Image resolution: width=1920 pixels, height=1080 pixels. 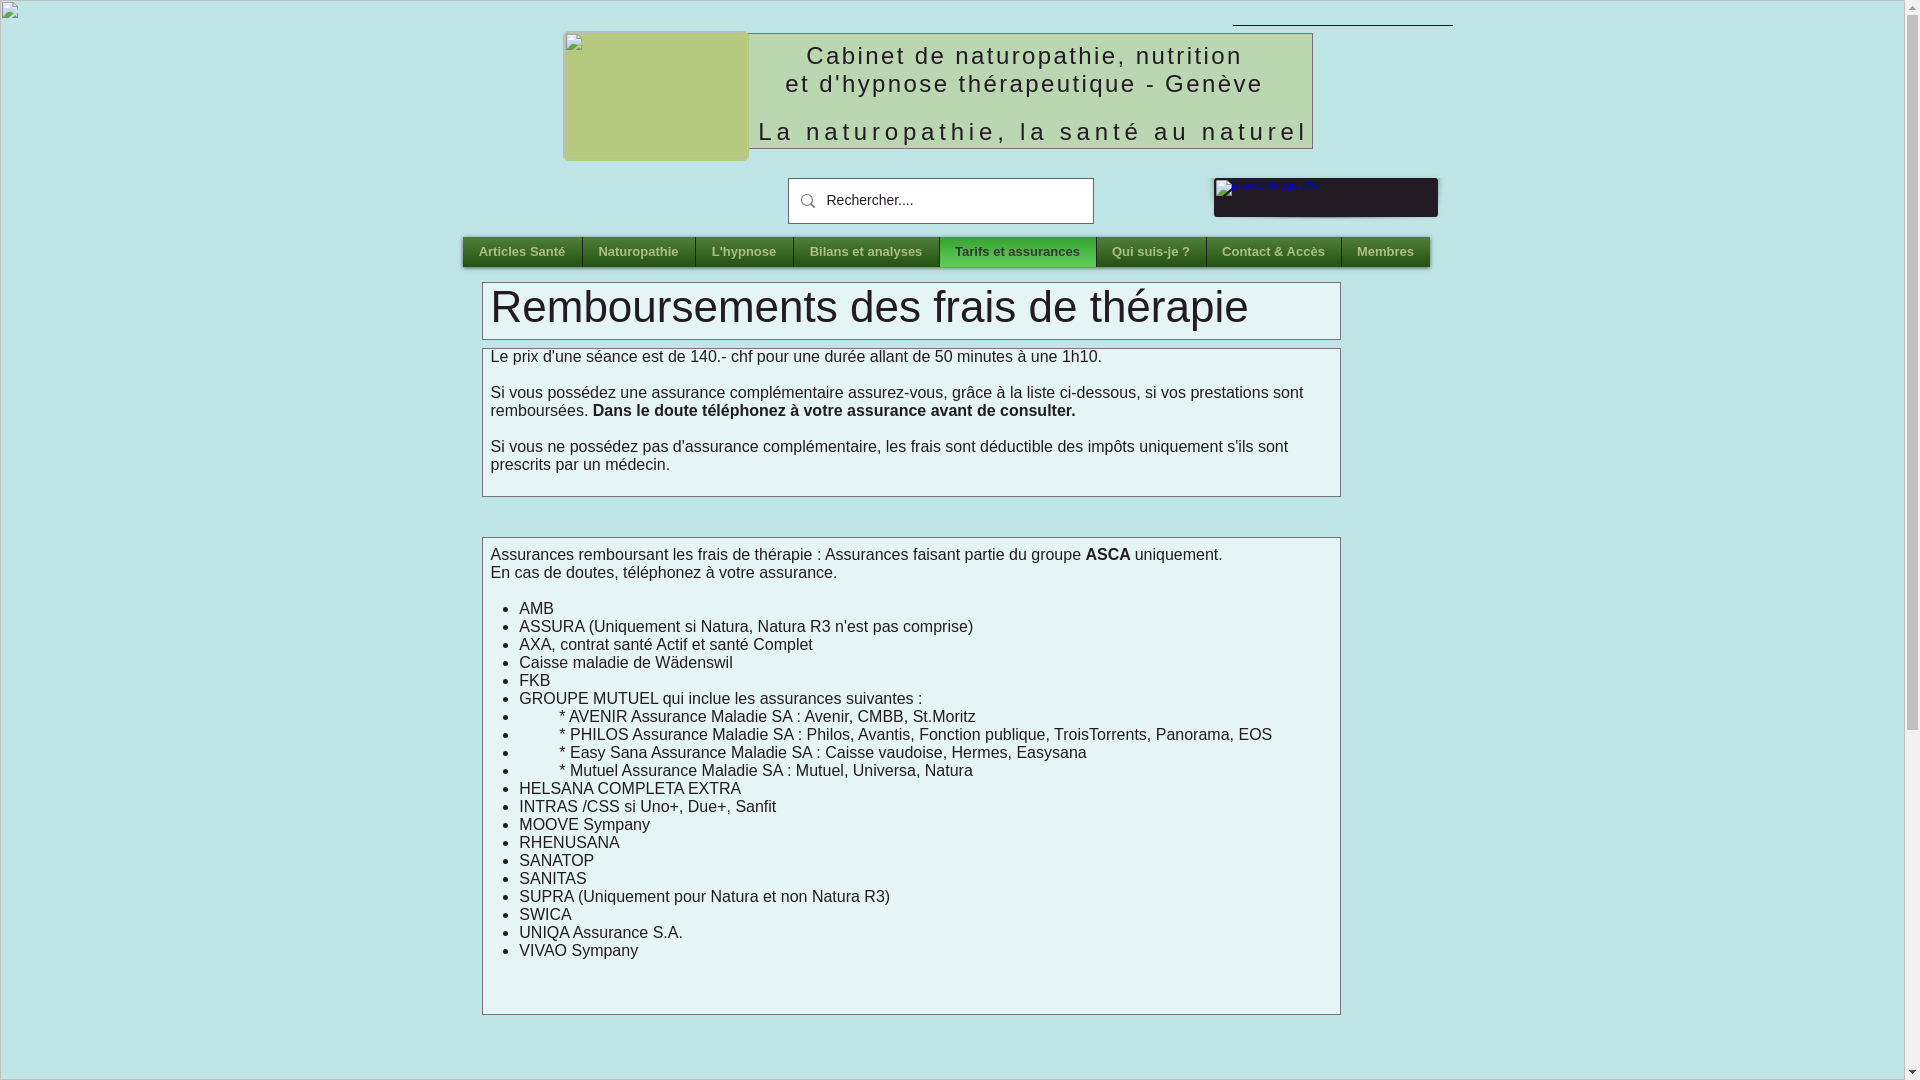 I want to click on Membres, so click(x=1385, y=252).